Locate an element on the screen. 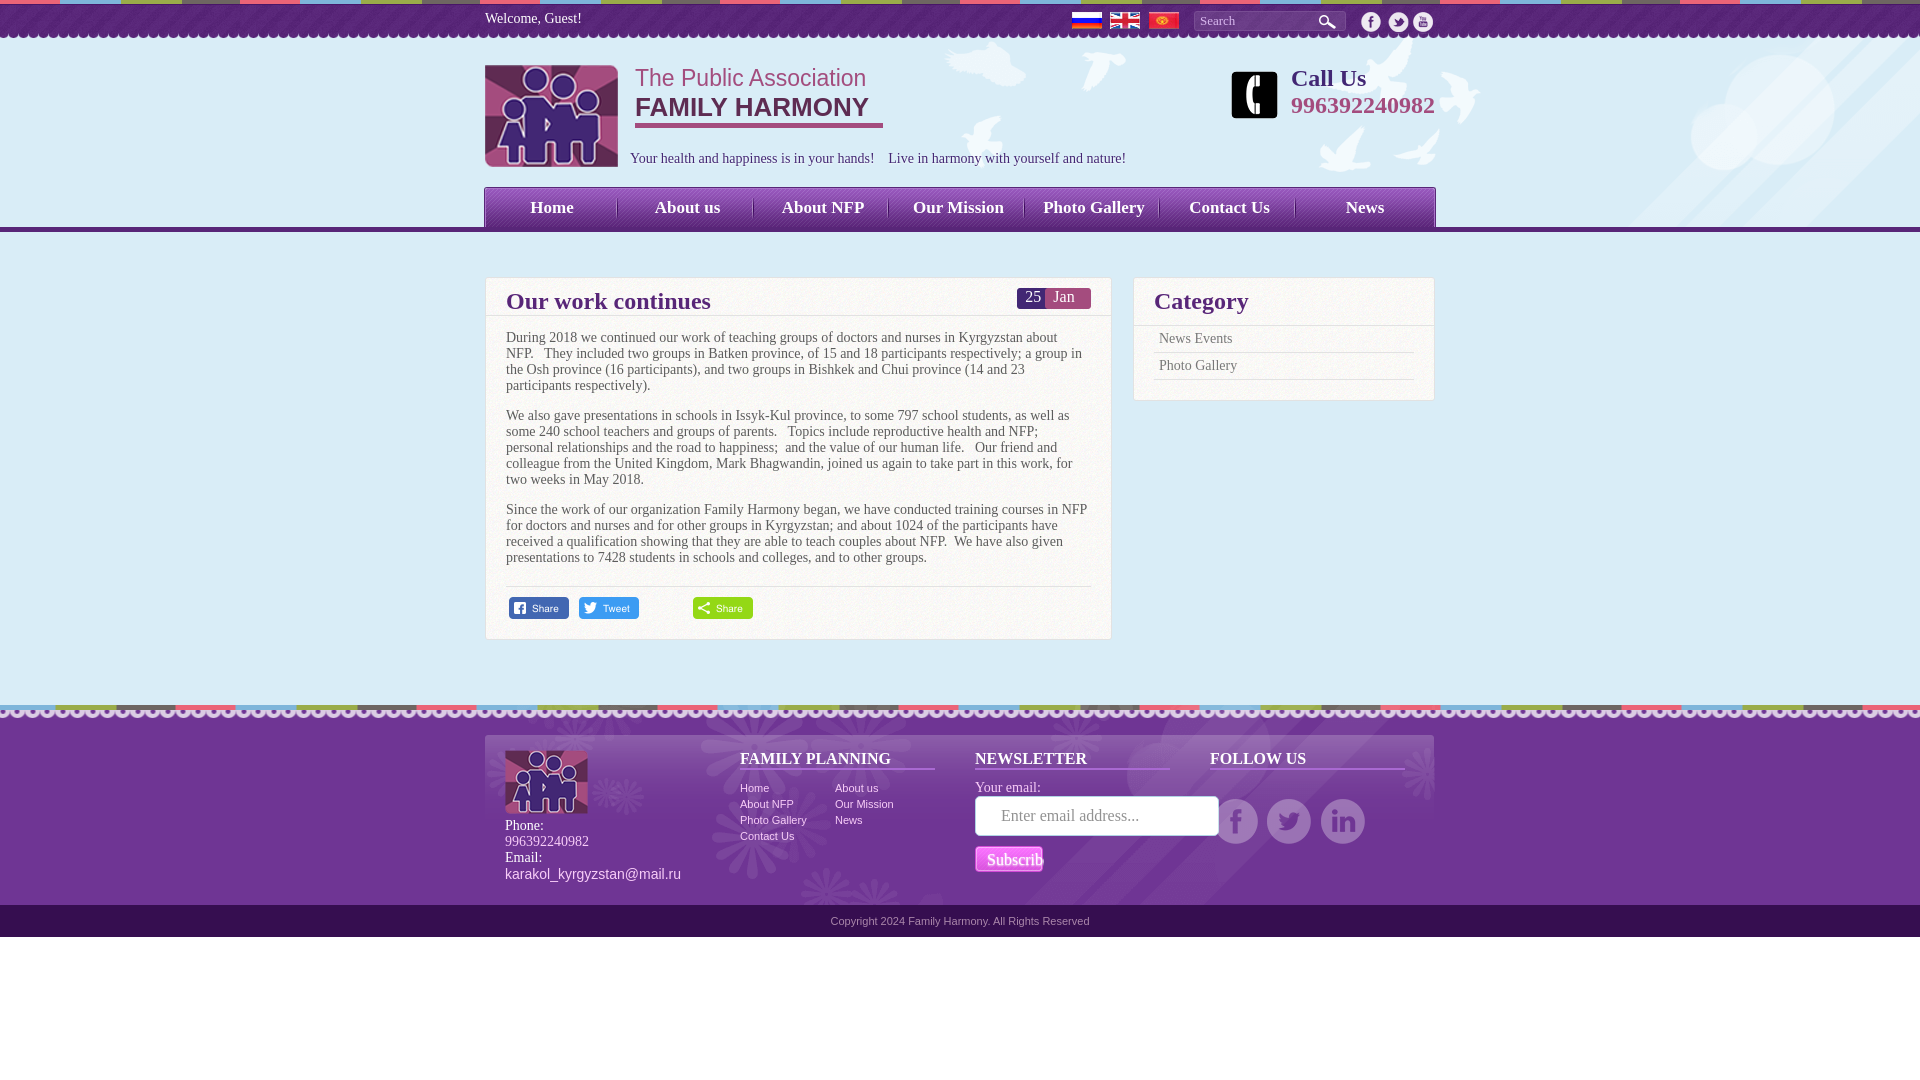  Photo Gallery is located at coordinates (684, 116).